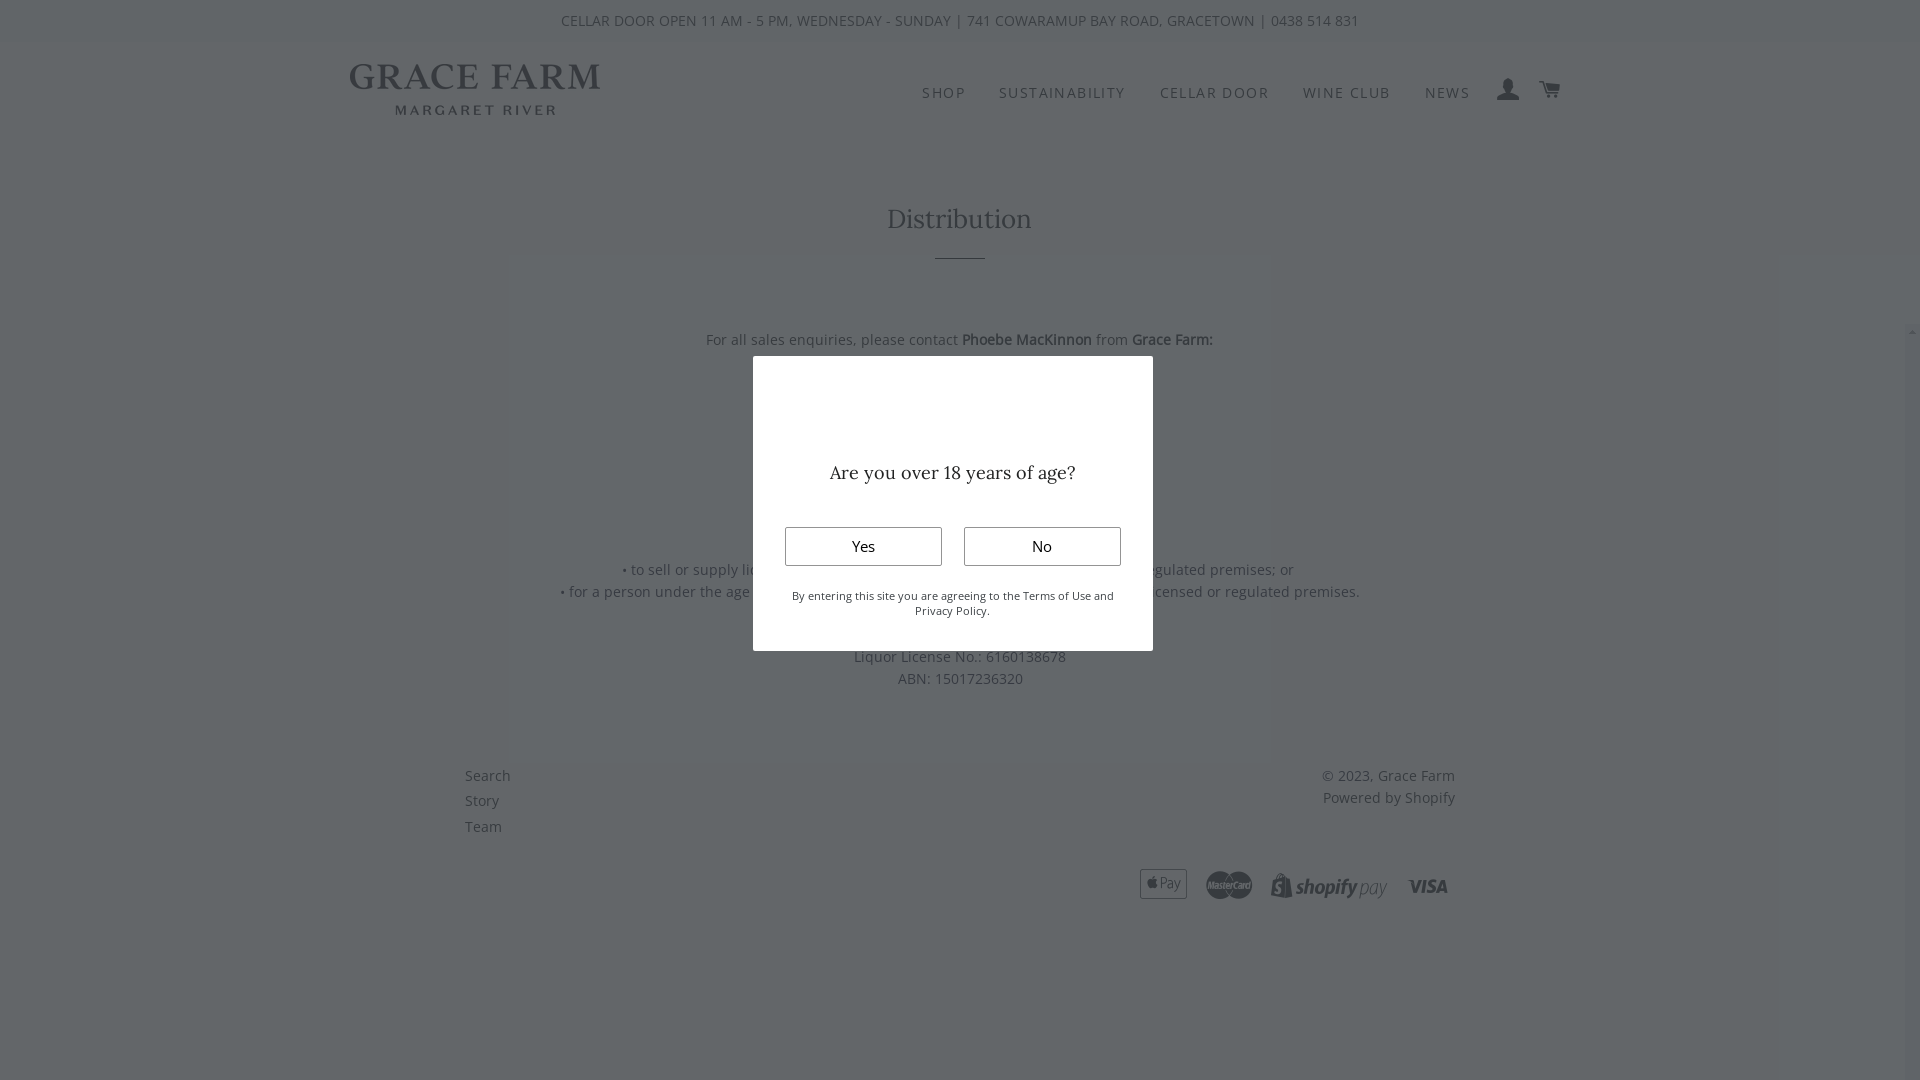 Image resolution: width=1920 pixels, height=1080 pixels. I want to click on Team, so click(484, 826).